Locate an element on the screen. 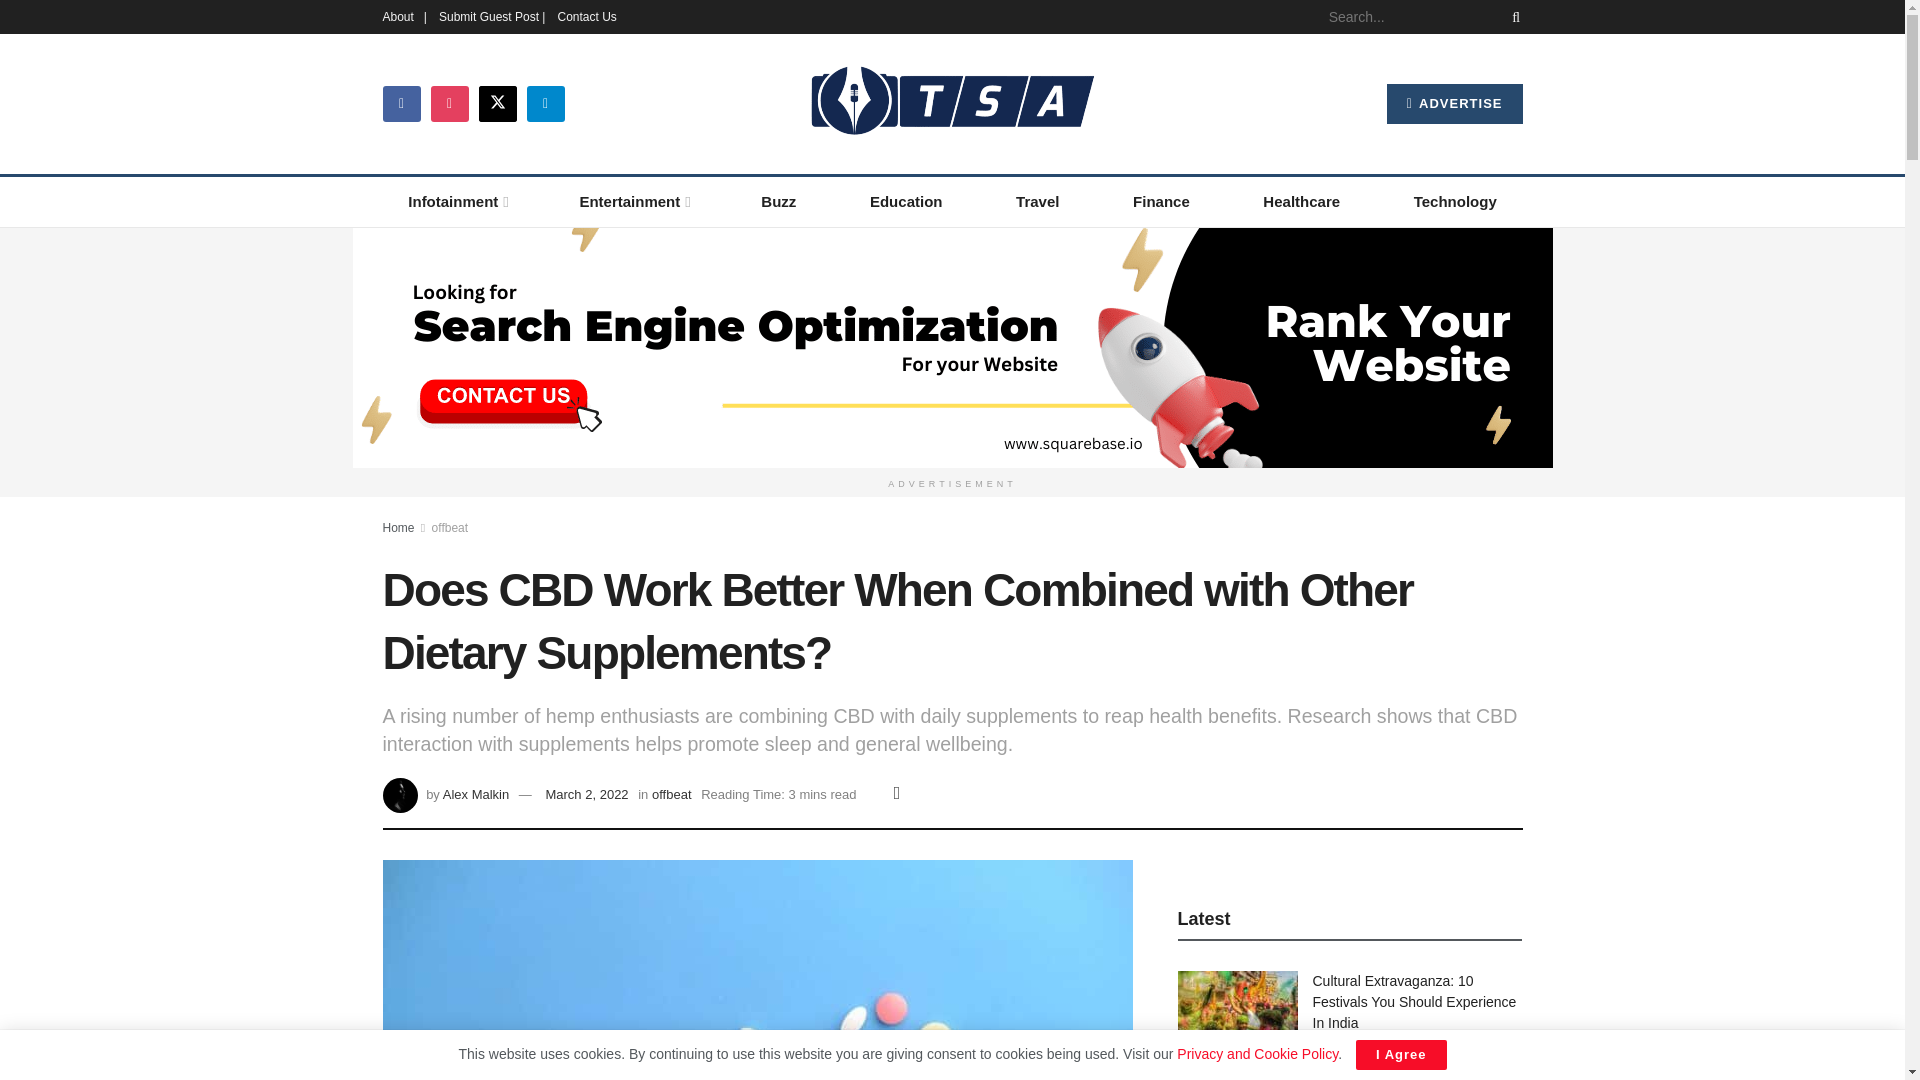 The height and width of the screenshot is (1080, 1920). Education is located at coordinates (906, 202).